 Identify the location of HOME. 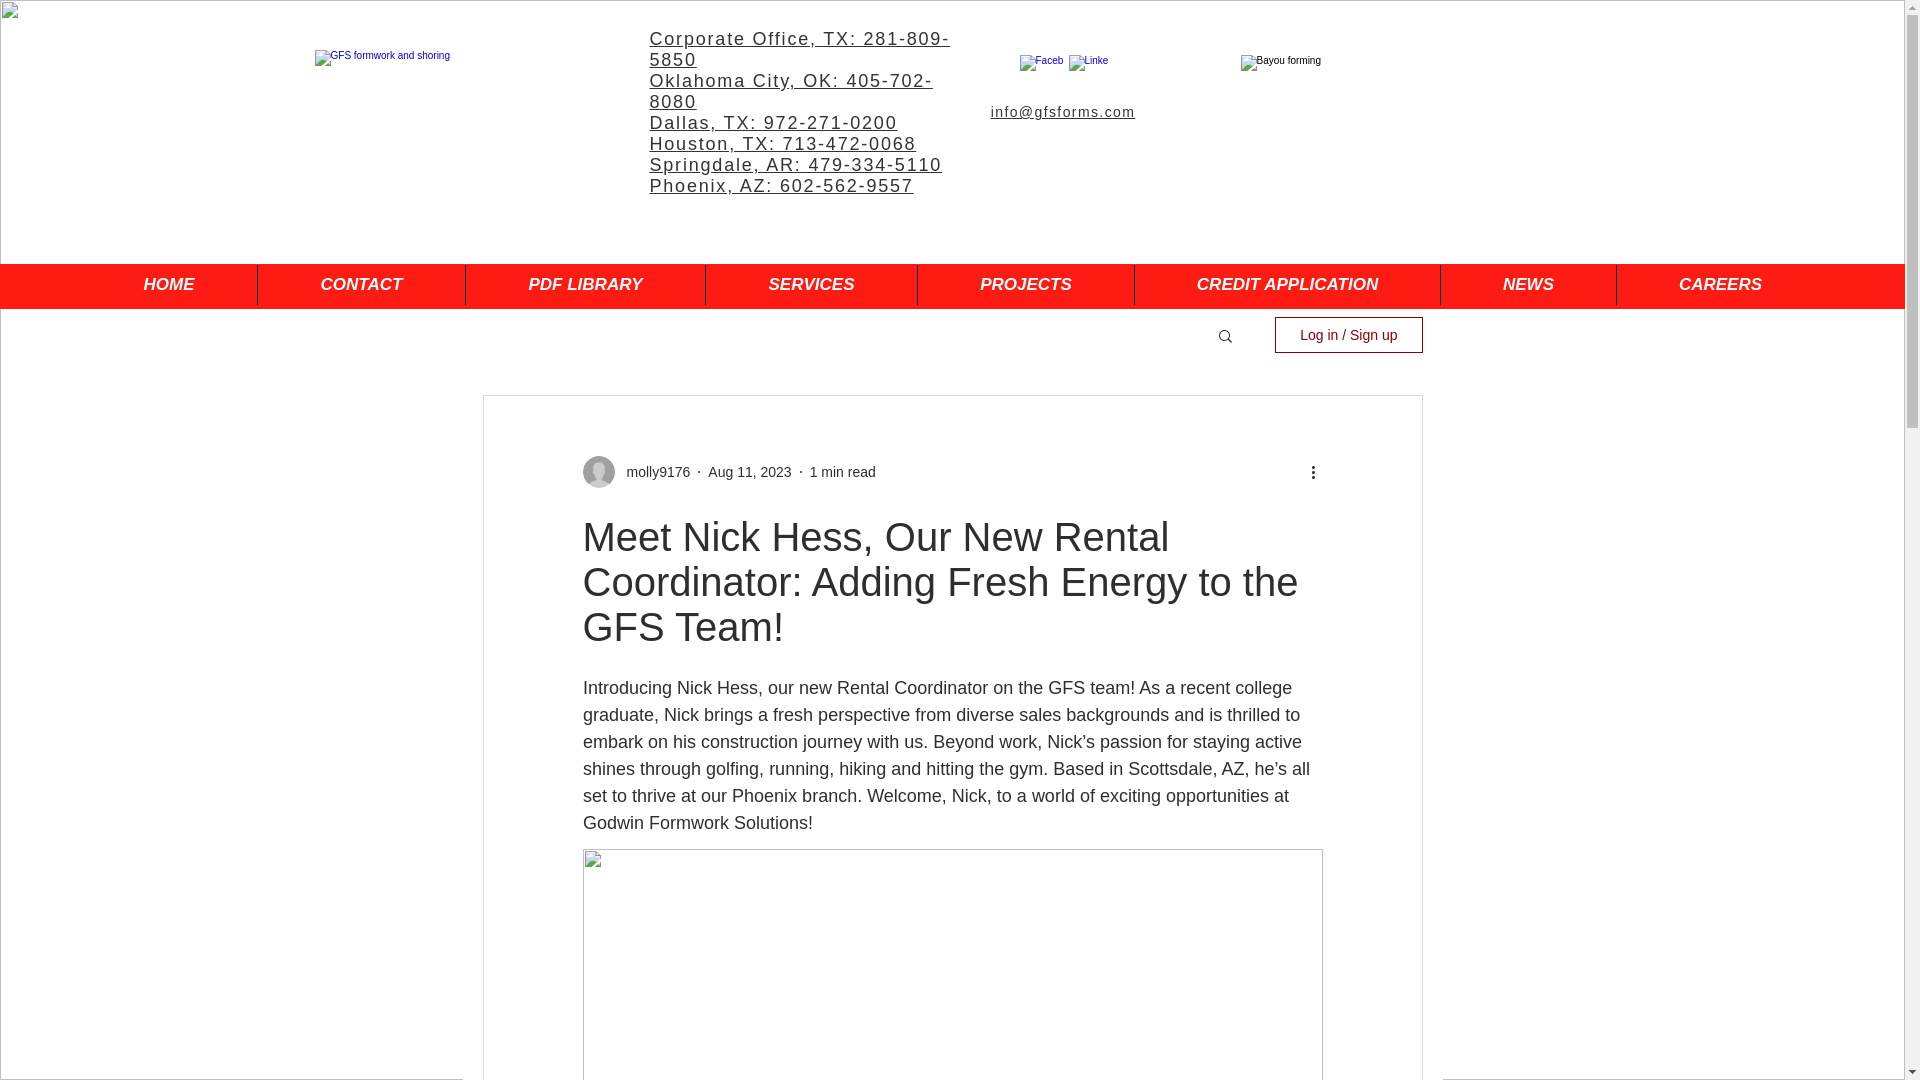
(168, 284).